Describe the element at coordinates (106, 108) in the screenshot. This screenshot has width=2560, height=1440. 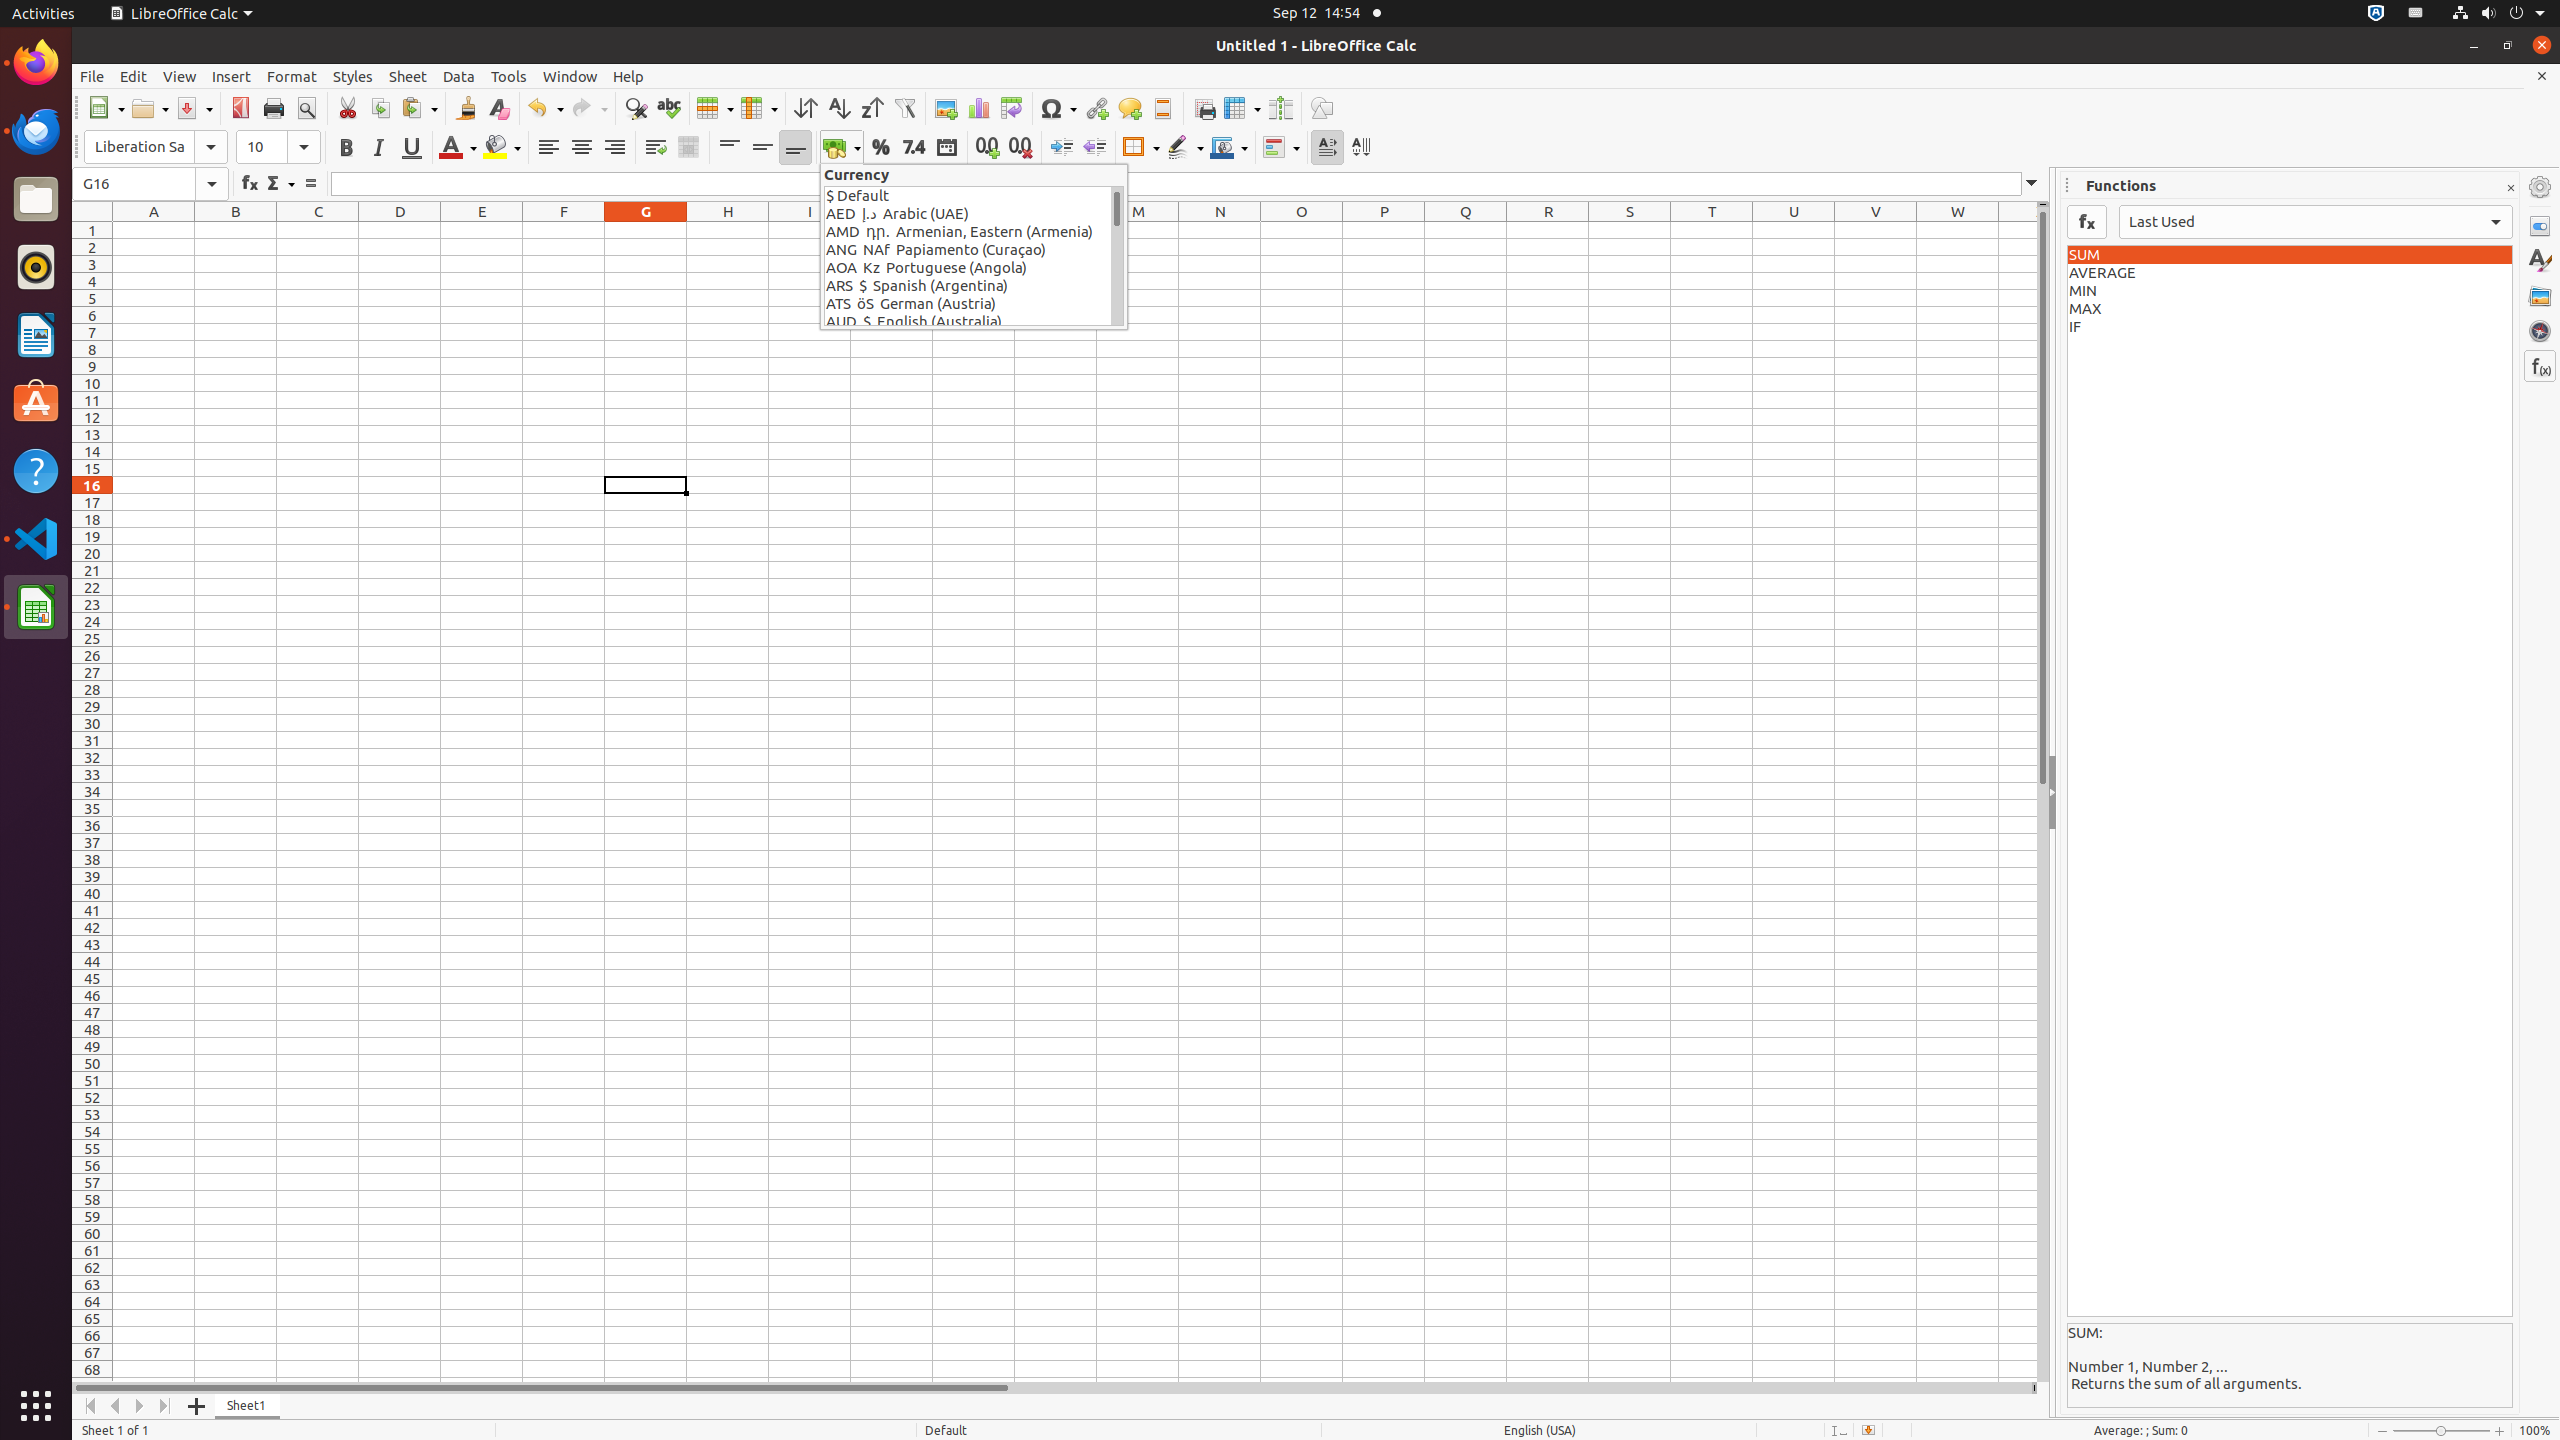
I see `New` at that location.